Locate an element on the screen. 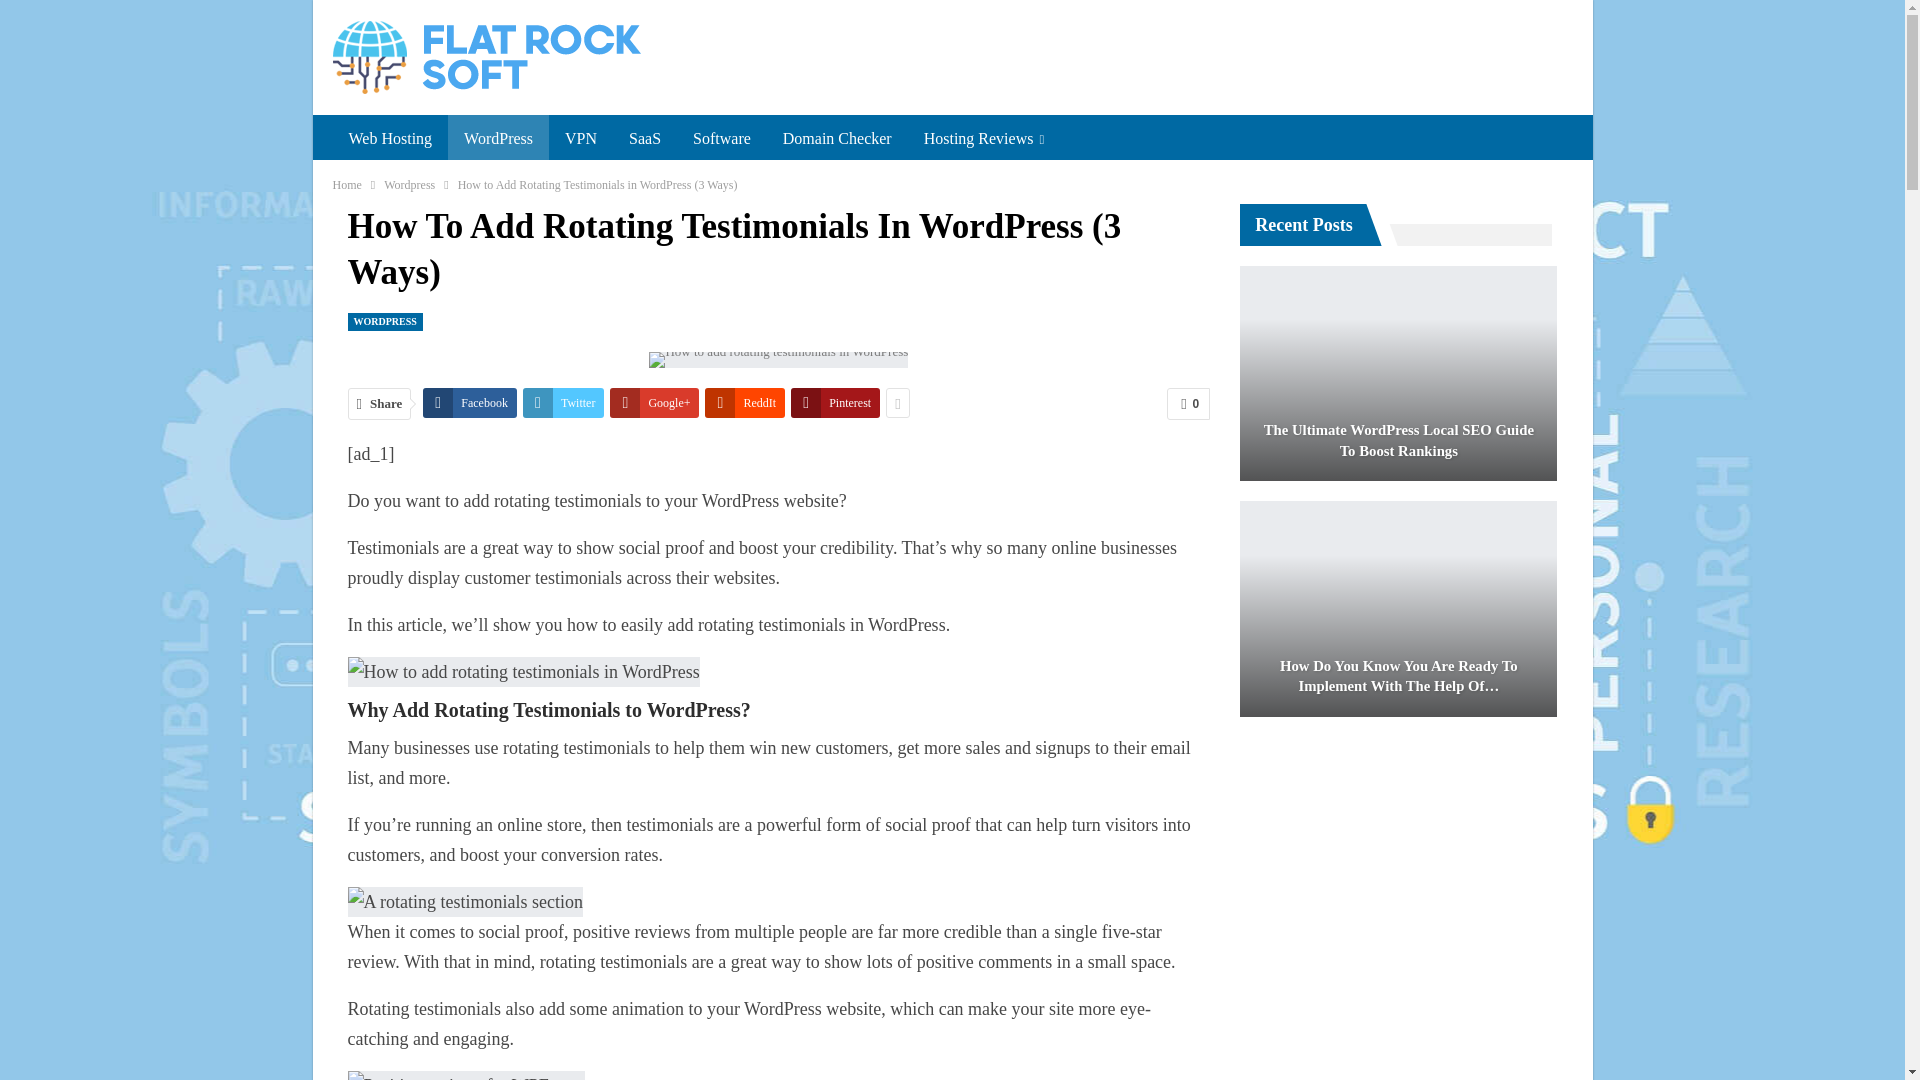 The image size is (1920, 1080). ReddIt is located at coordinates (744, 402).